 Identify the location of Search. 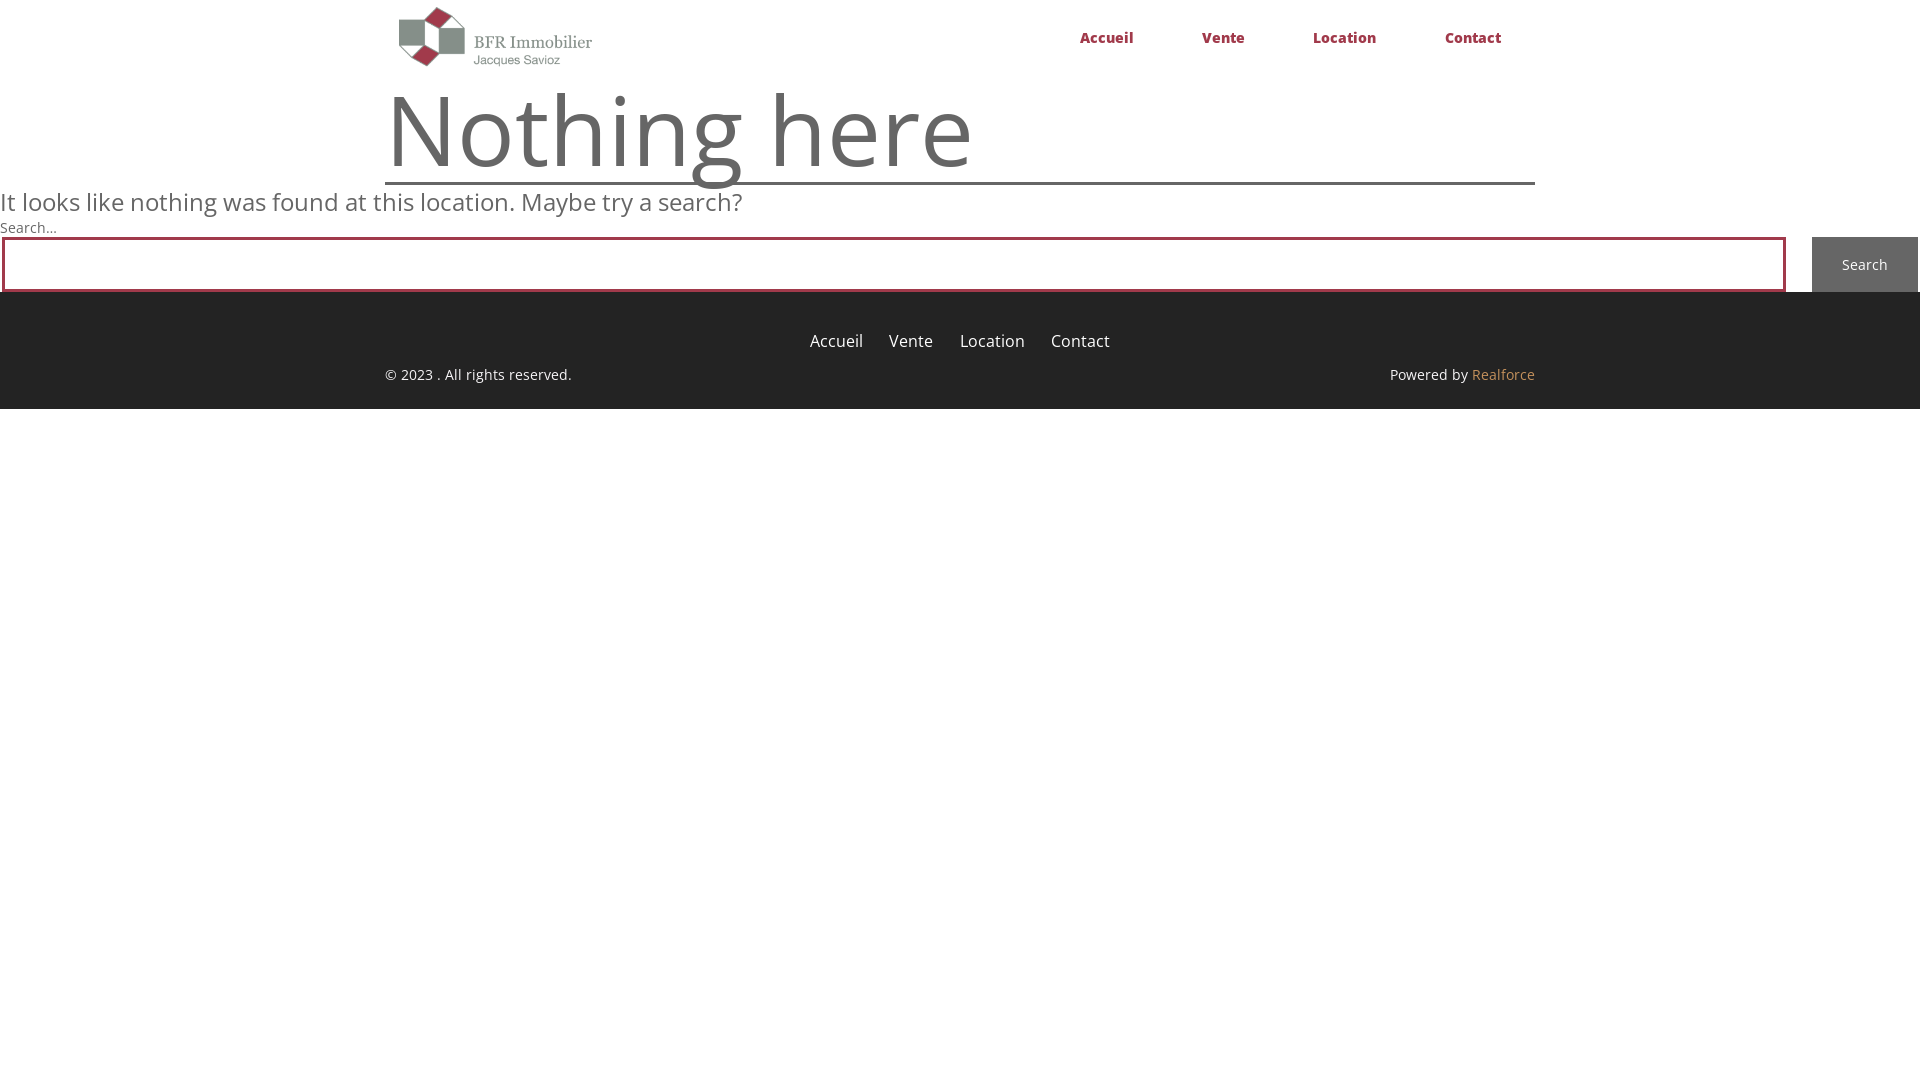
(1865, 264).